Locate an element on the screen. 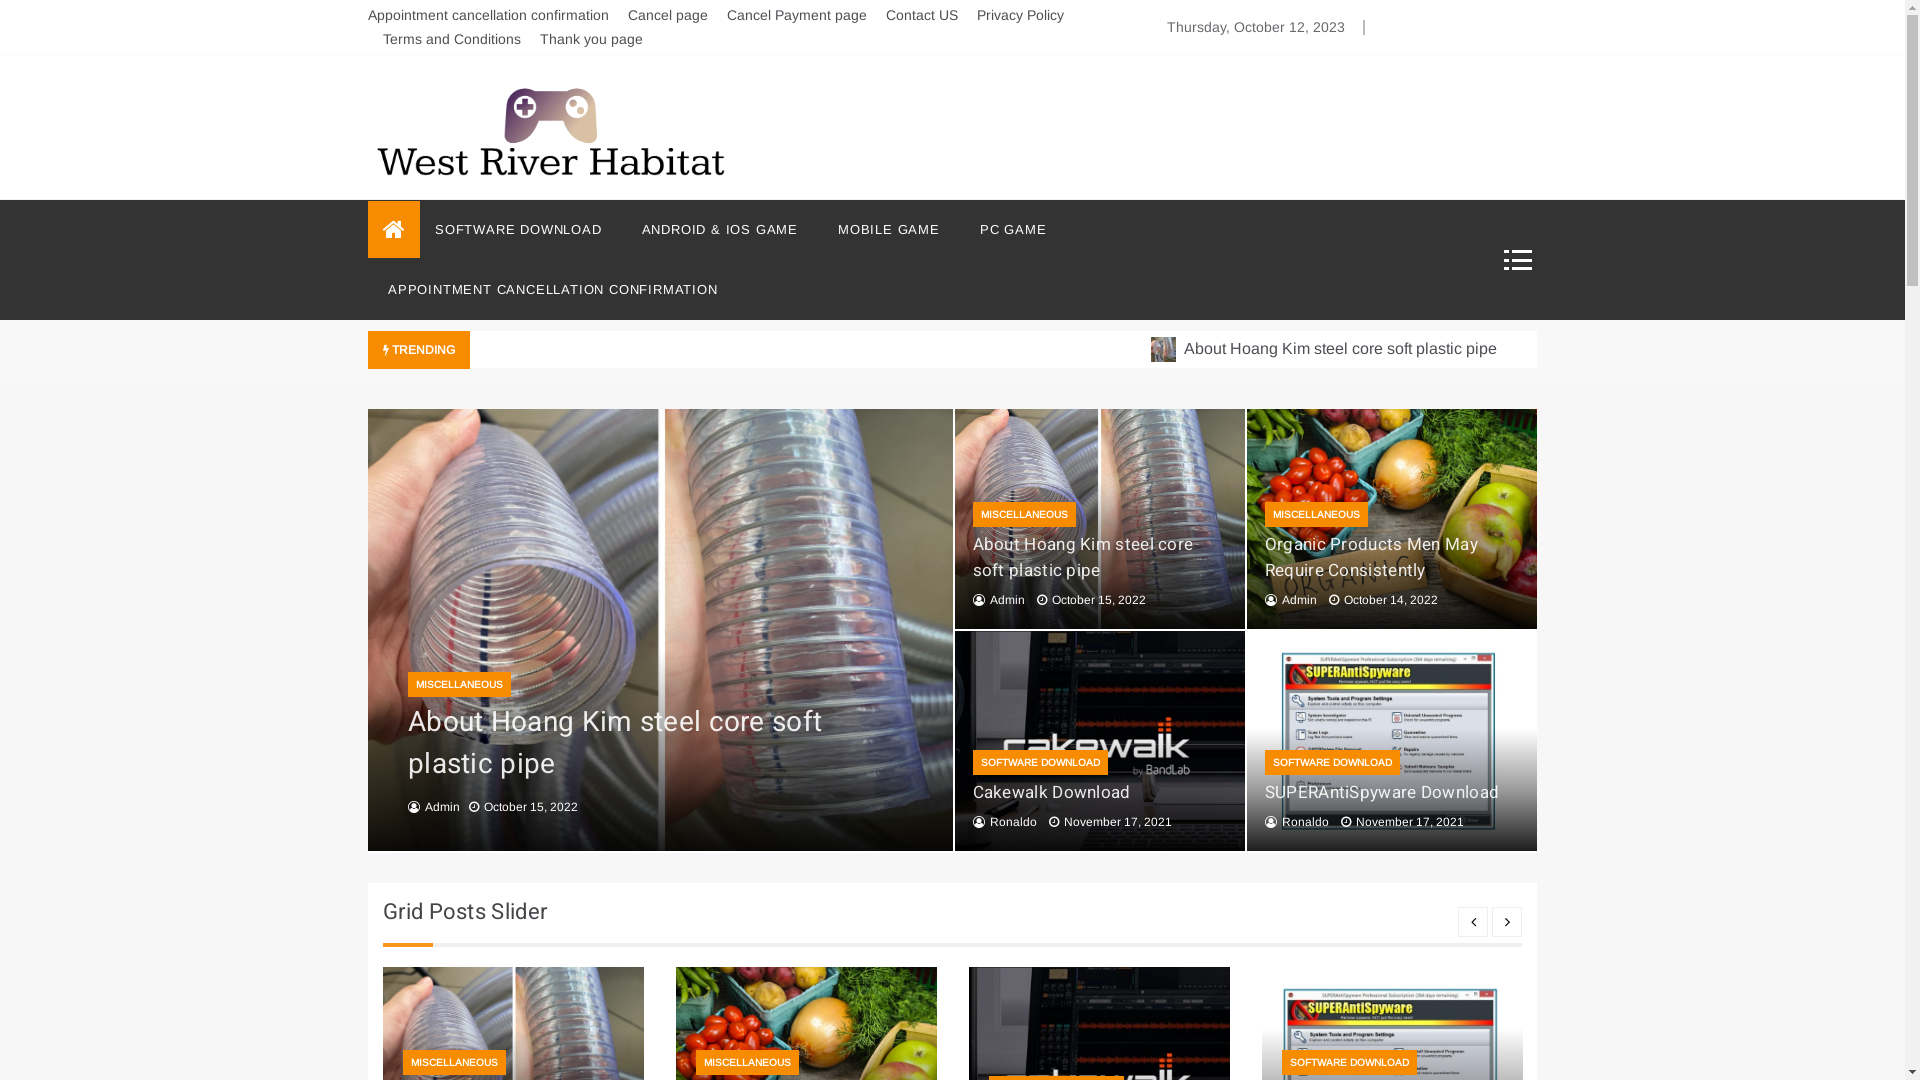 This screenshot has width=1920, height=1080. Contact US is located at coordinates (922, 15).